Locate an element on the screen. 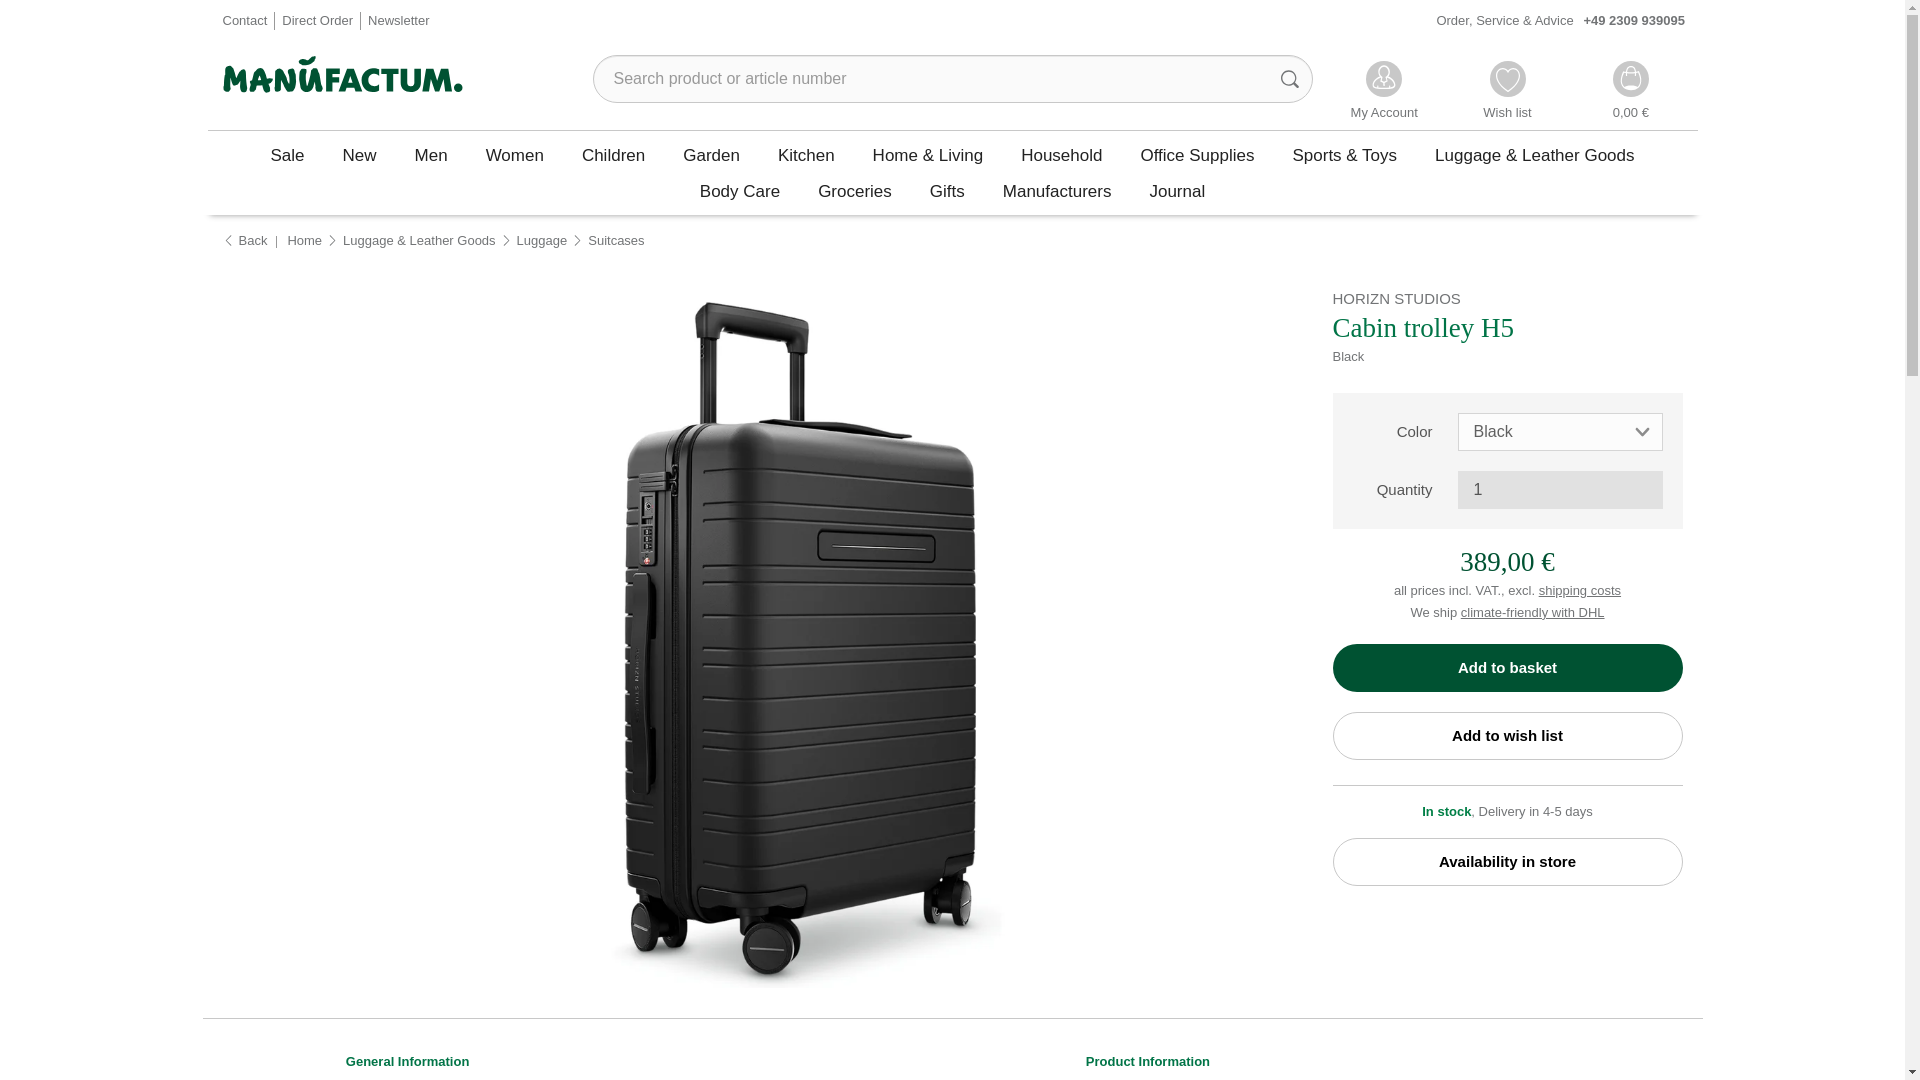 Image resolution: width=1920 pixels, height=1080 pixels. Garden is located at coordinates (711, 154).